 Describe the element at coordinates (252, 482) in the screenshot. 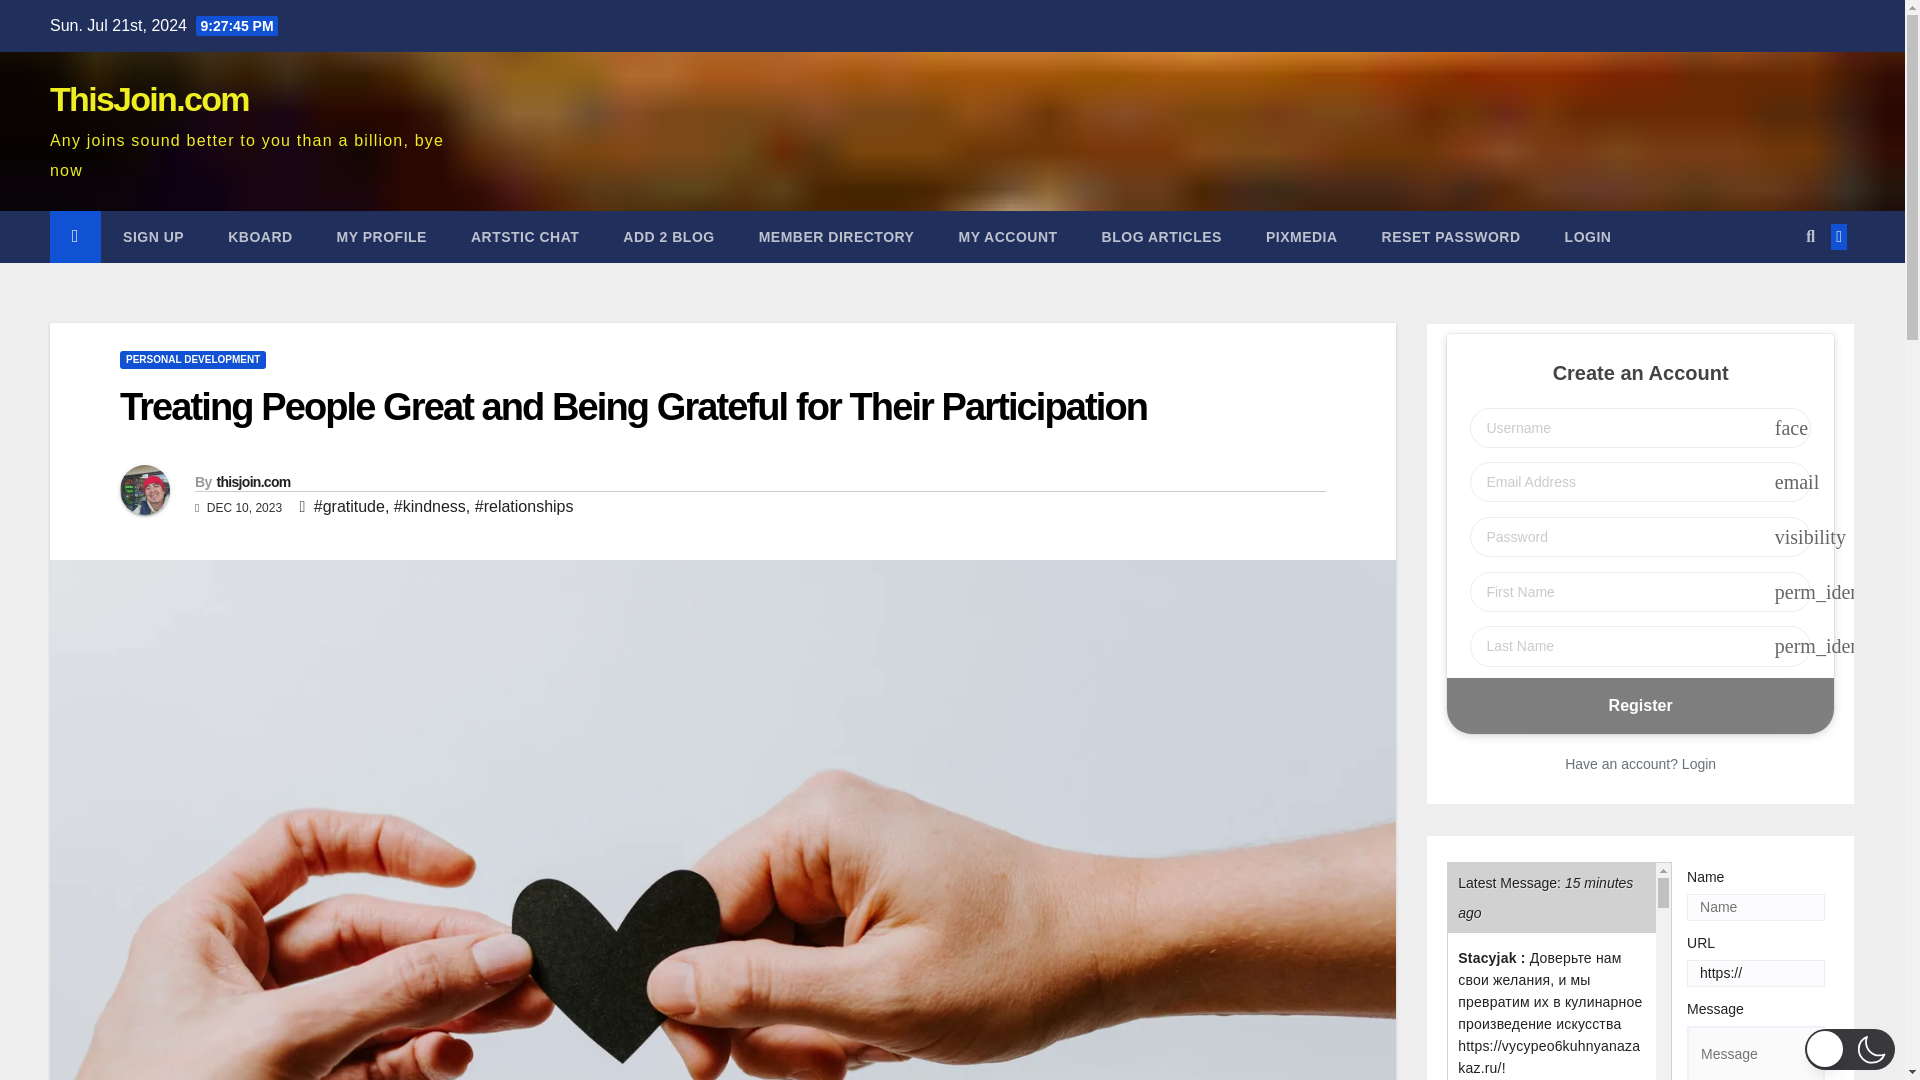

I see `thisjoin.com` at that location.